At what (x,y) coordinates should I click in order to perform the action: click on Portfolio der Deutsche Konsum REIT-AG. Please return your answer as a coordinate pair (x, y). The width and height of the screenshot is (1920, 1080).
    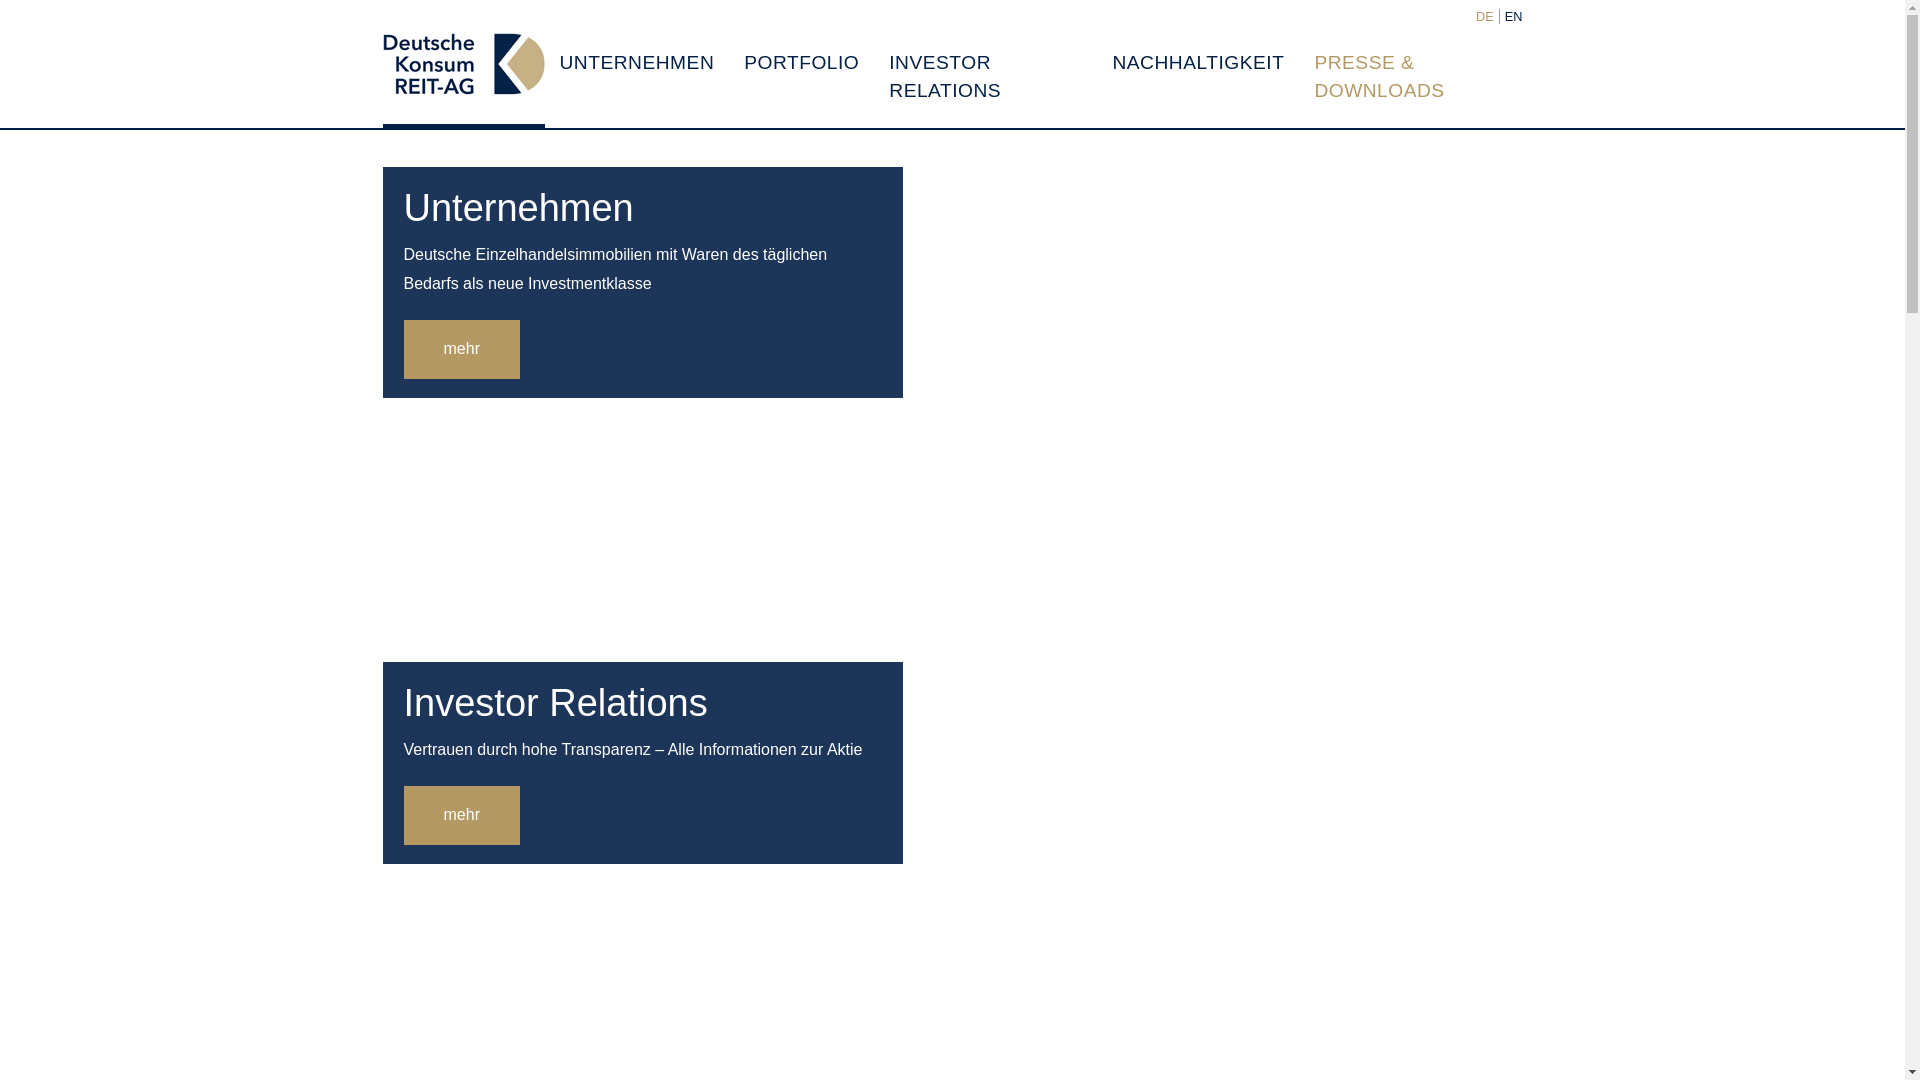
    Looking at the image, I should click on (801, 62).